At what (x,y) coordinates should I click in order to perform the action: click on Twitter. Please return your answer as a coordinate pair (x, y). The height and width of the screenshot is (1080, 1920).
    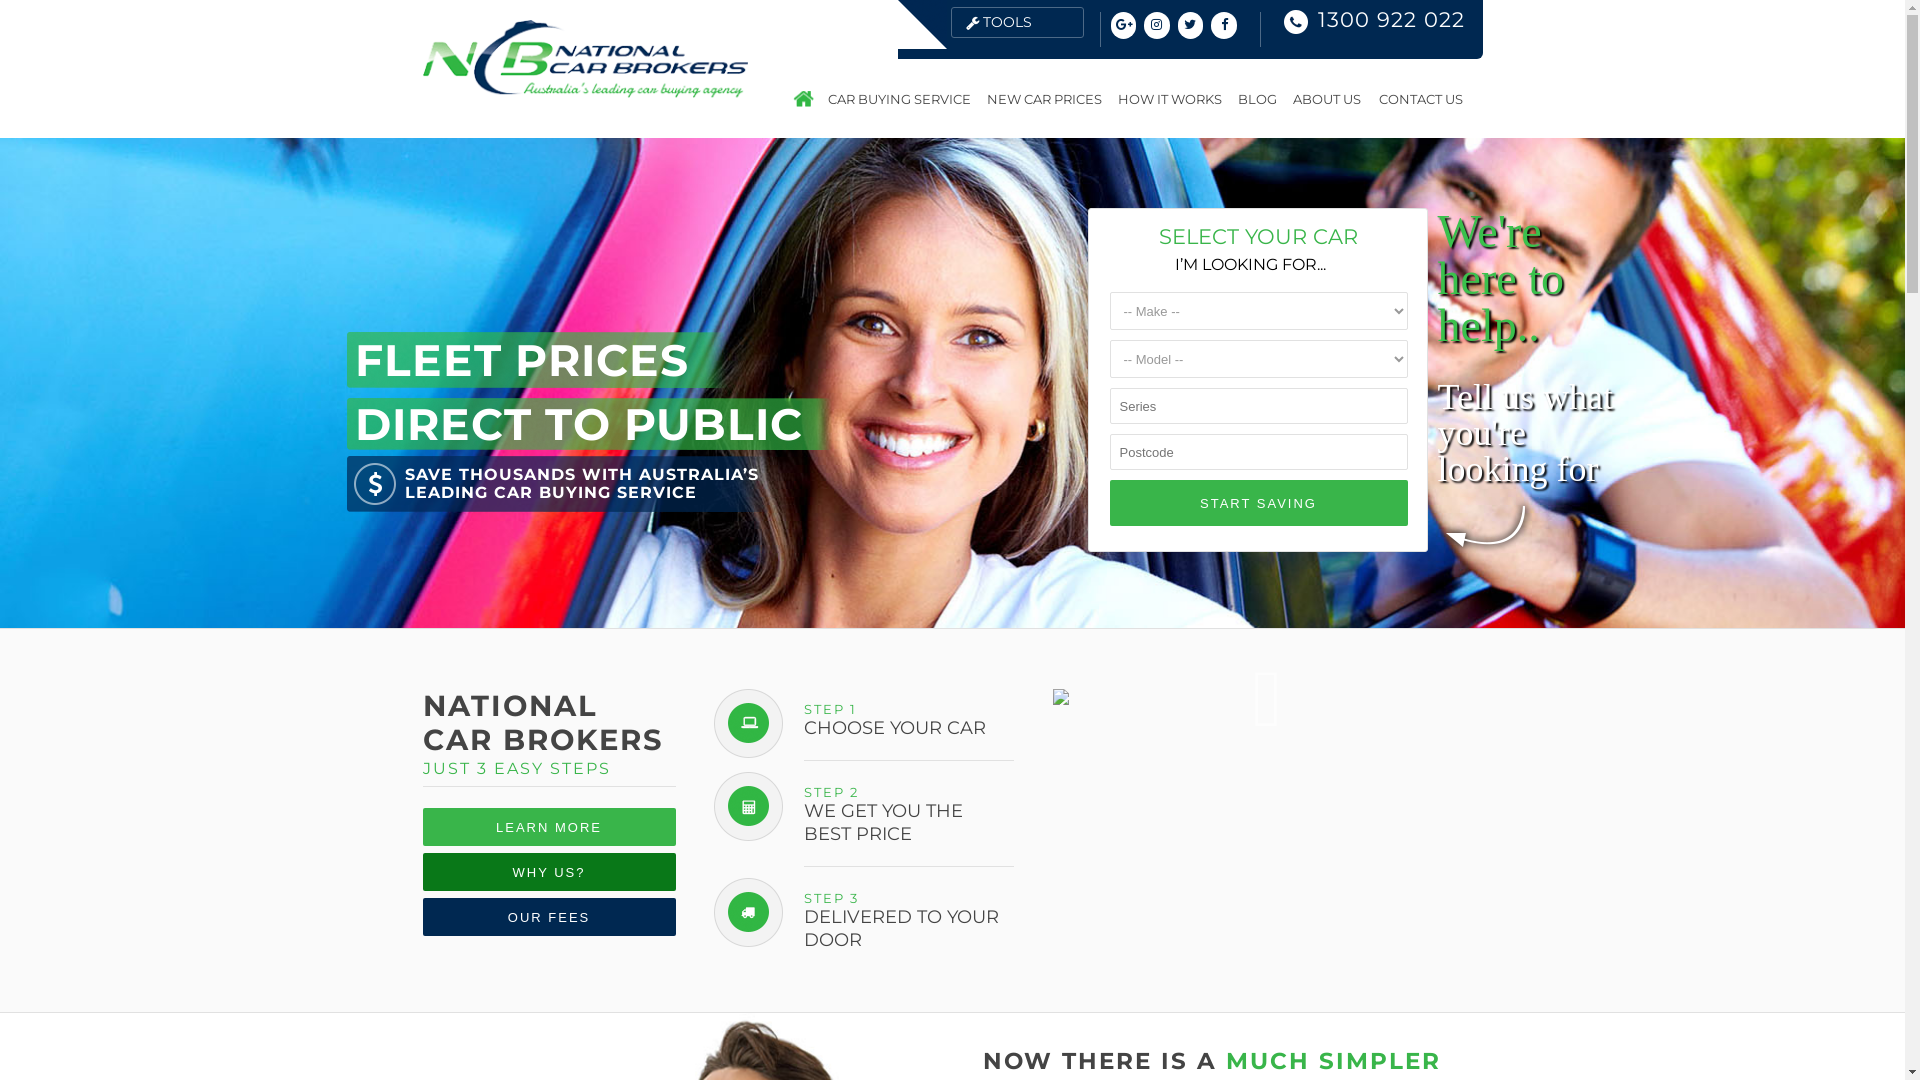
    Looking at the image, I should click on (1191, 25).